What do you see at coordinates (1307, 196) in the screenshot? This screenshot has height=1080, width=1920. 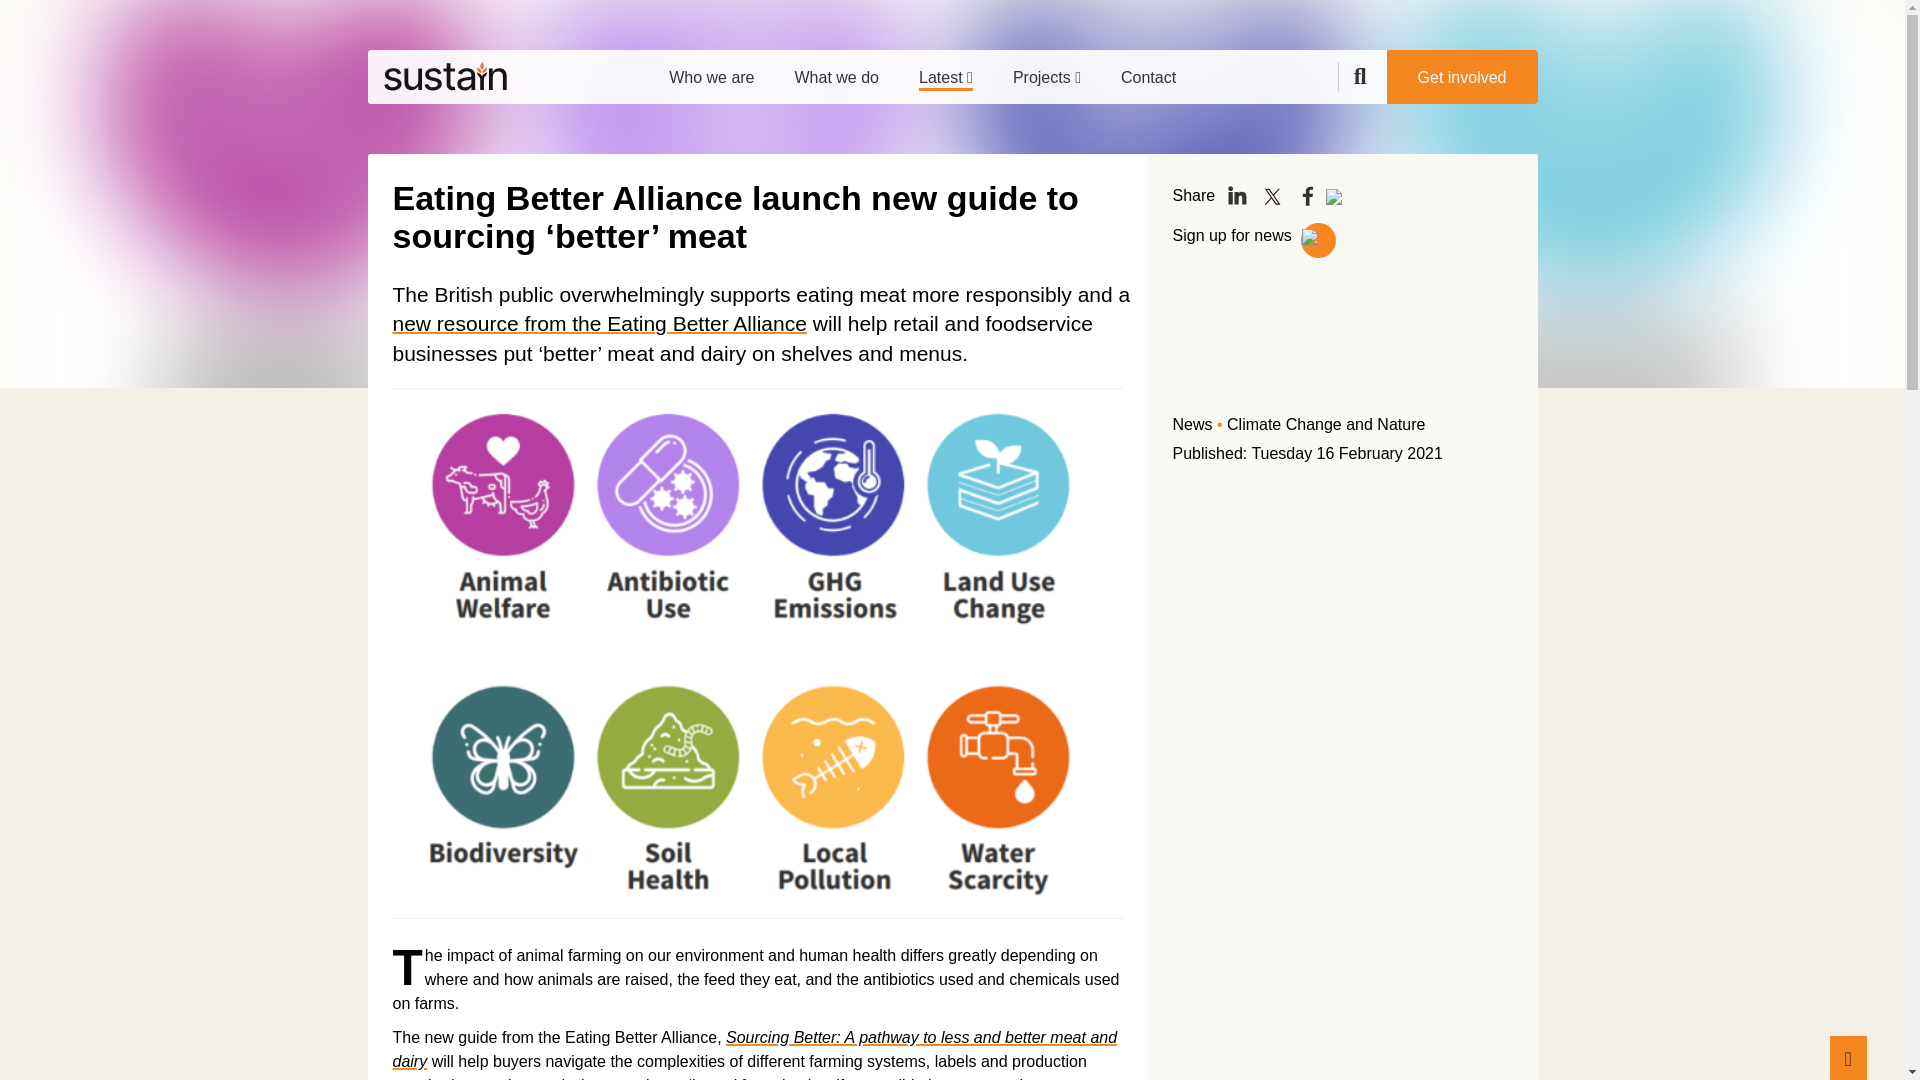 I see `Facebook` at bounding box center [1307, 196].